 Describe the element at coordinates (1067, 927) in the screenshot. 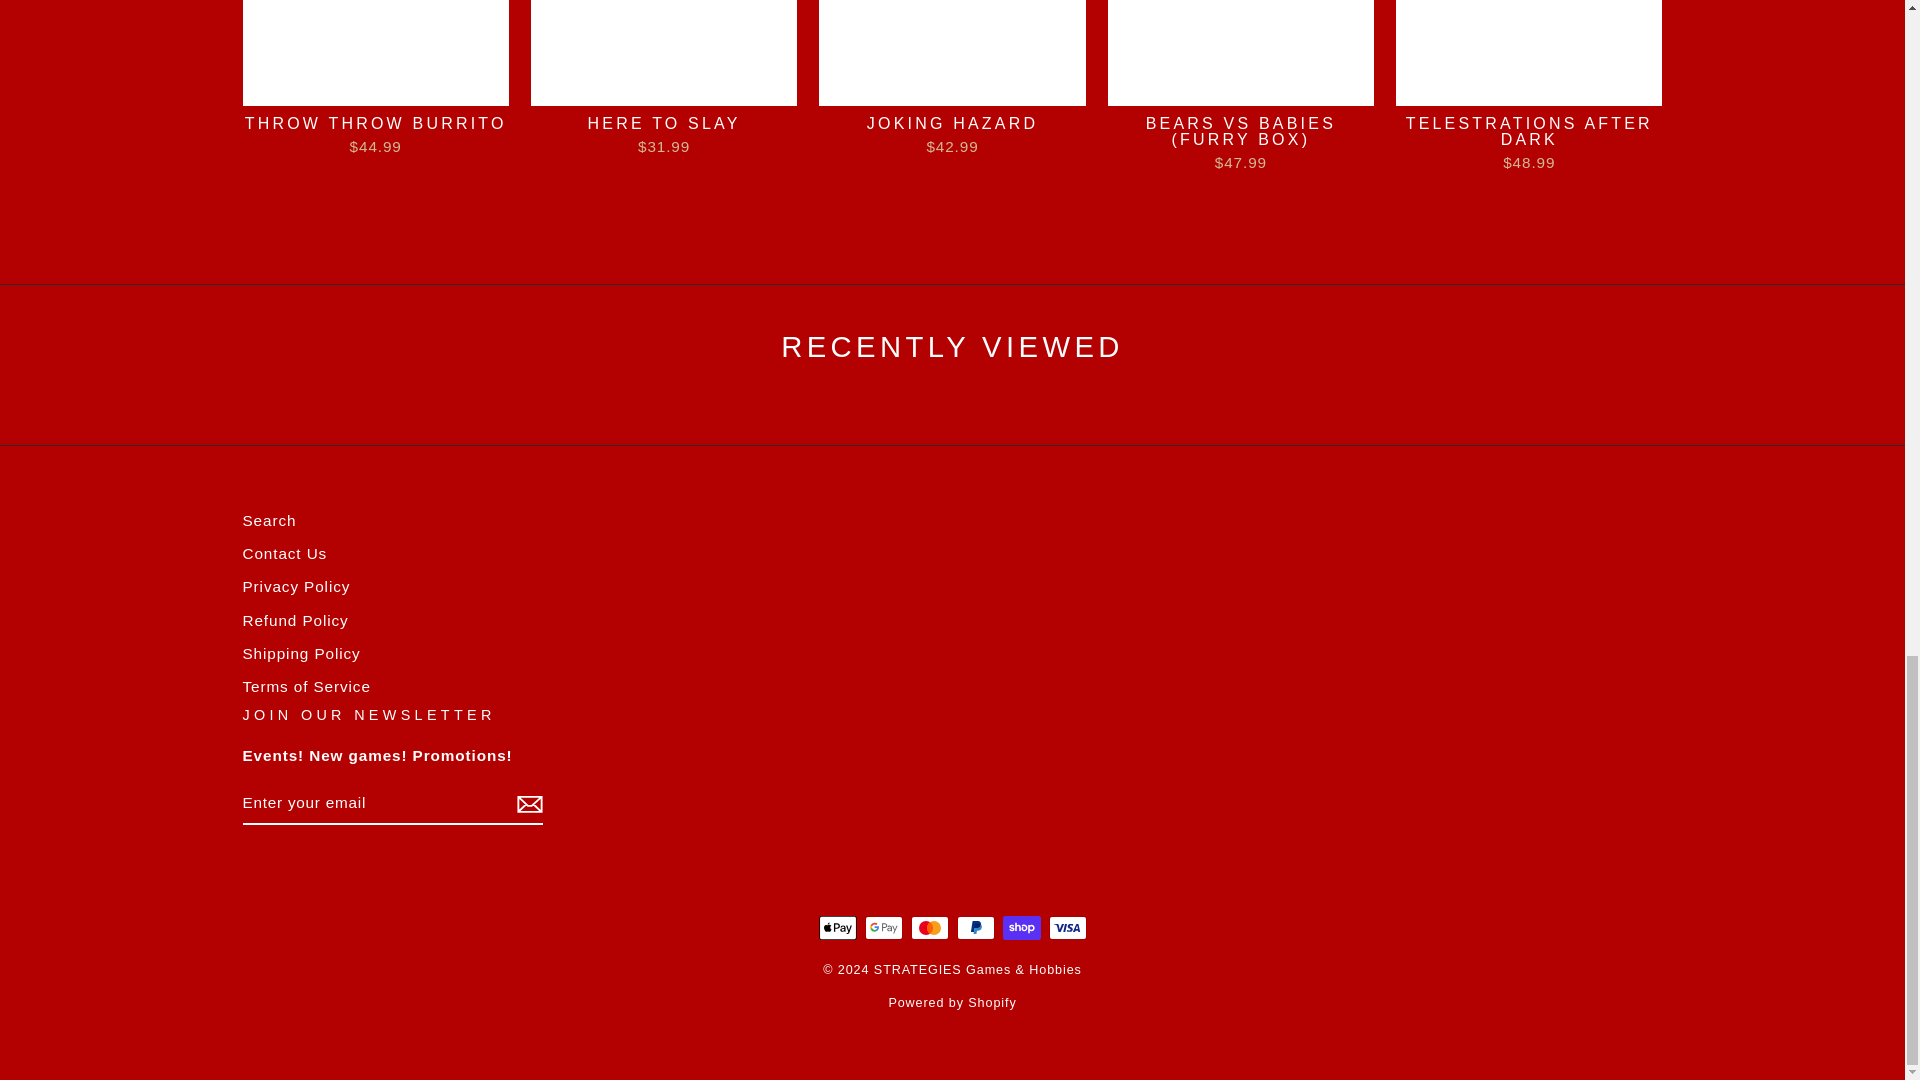

I see `Visa` at that location.